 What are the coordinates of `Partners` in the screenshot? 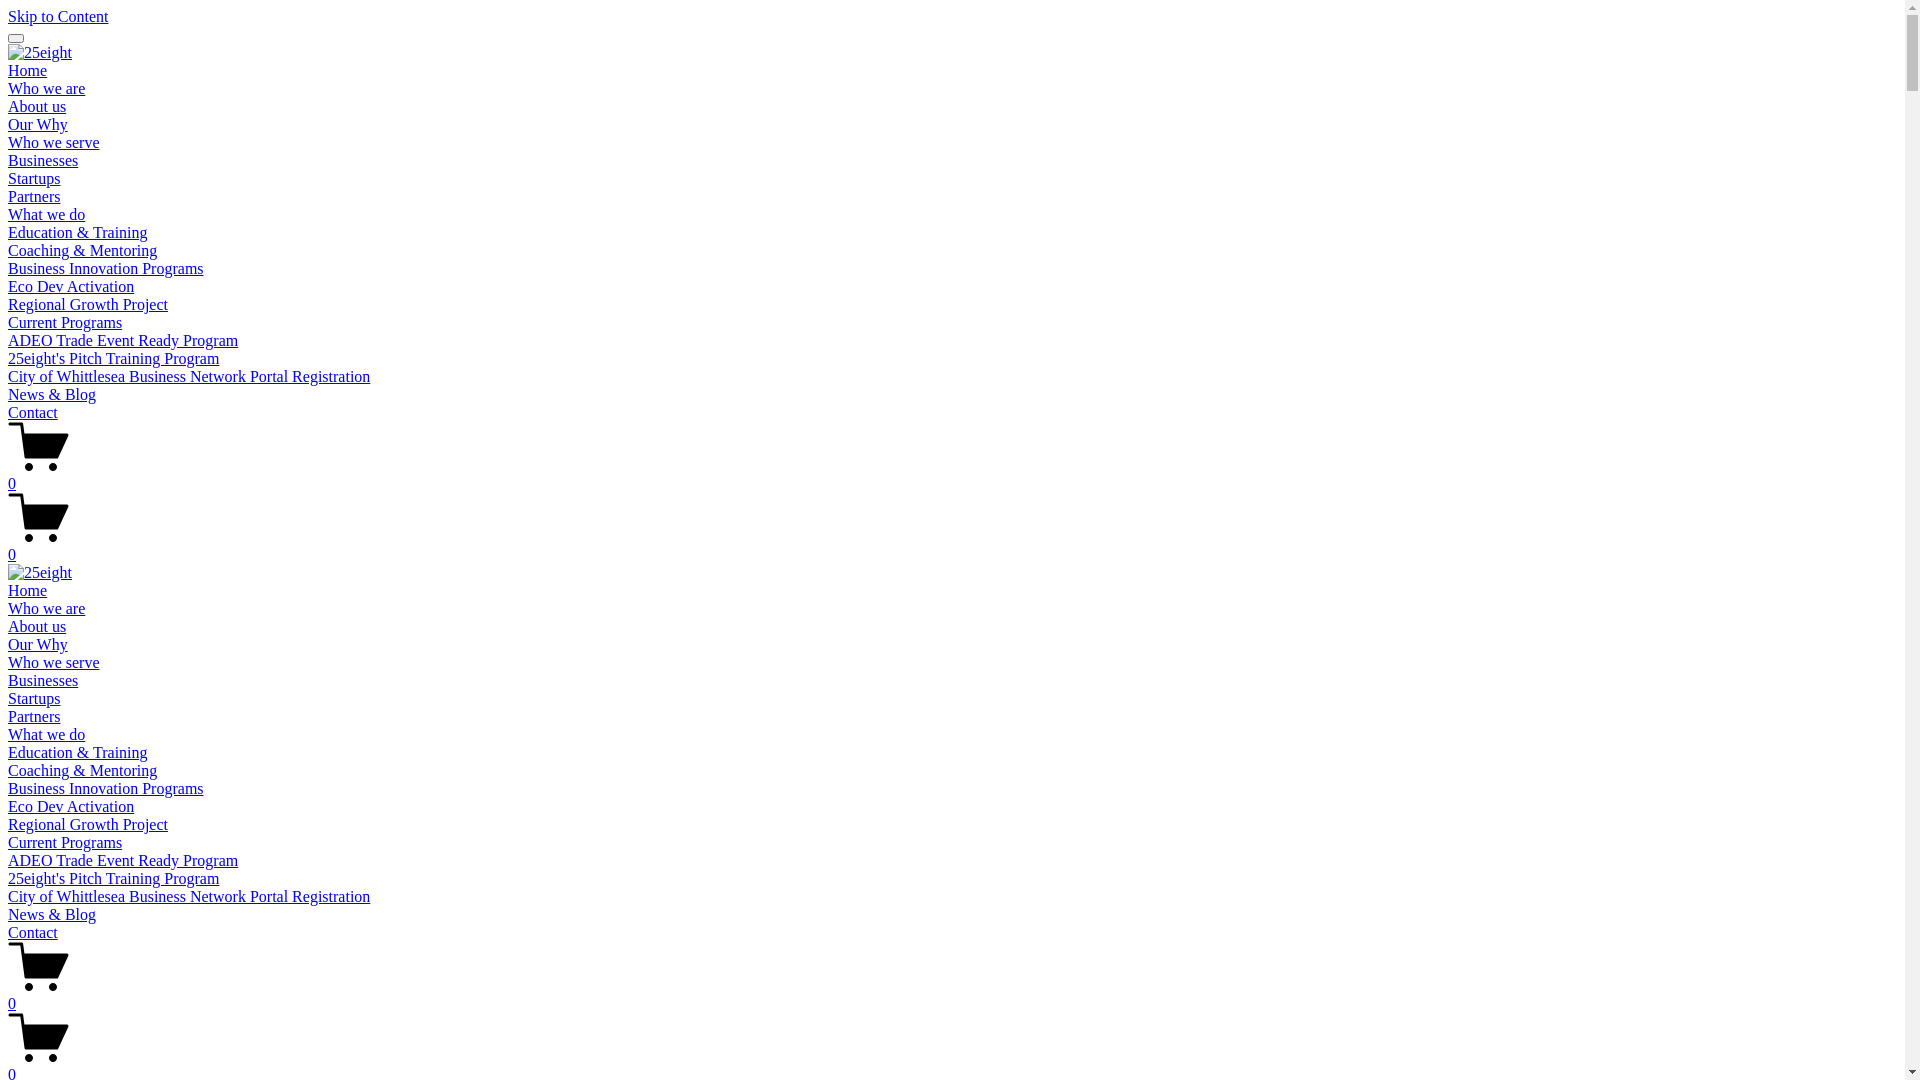 It's located at (34, 196).